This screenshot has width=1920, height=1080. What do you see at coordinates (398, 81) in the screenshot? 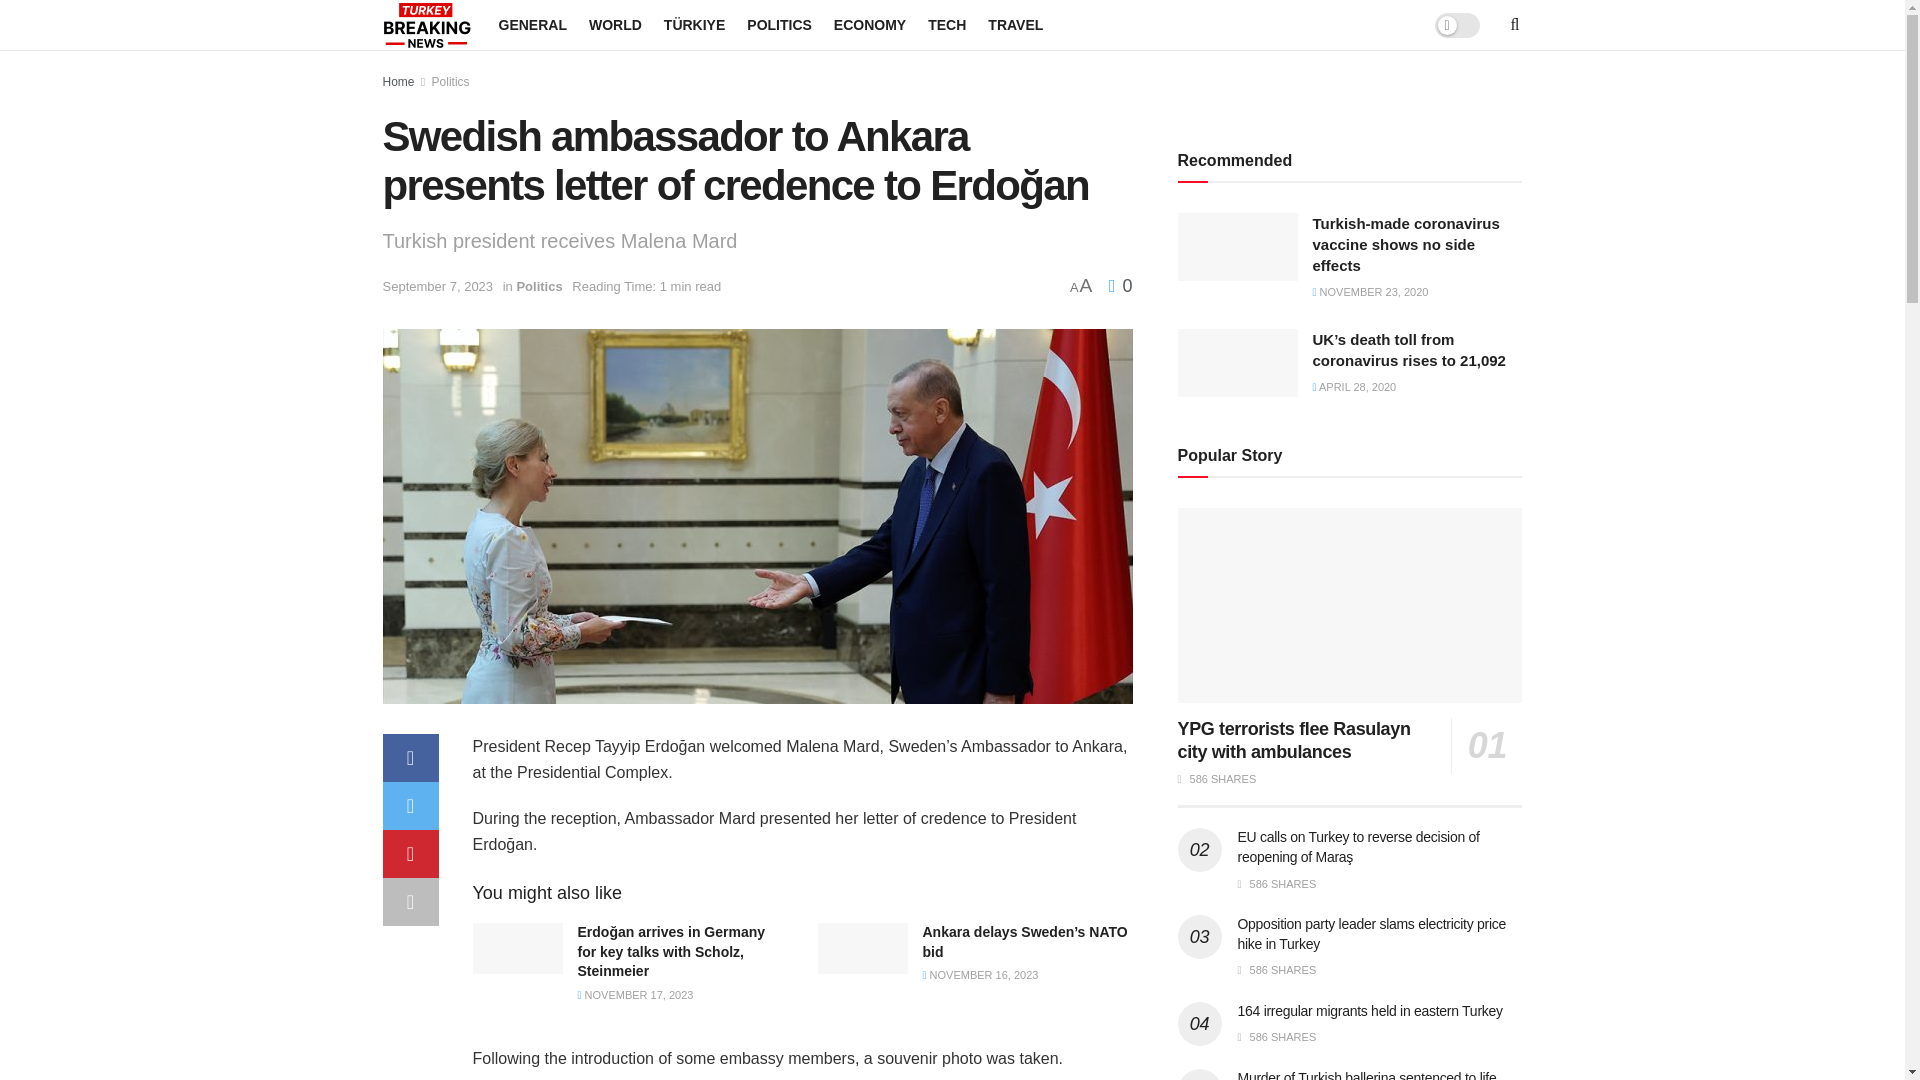
I see `Home` at bounding box center [398, 81].